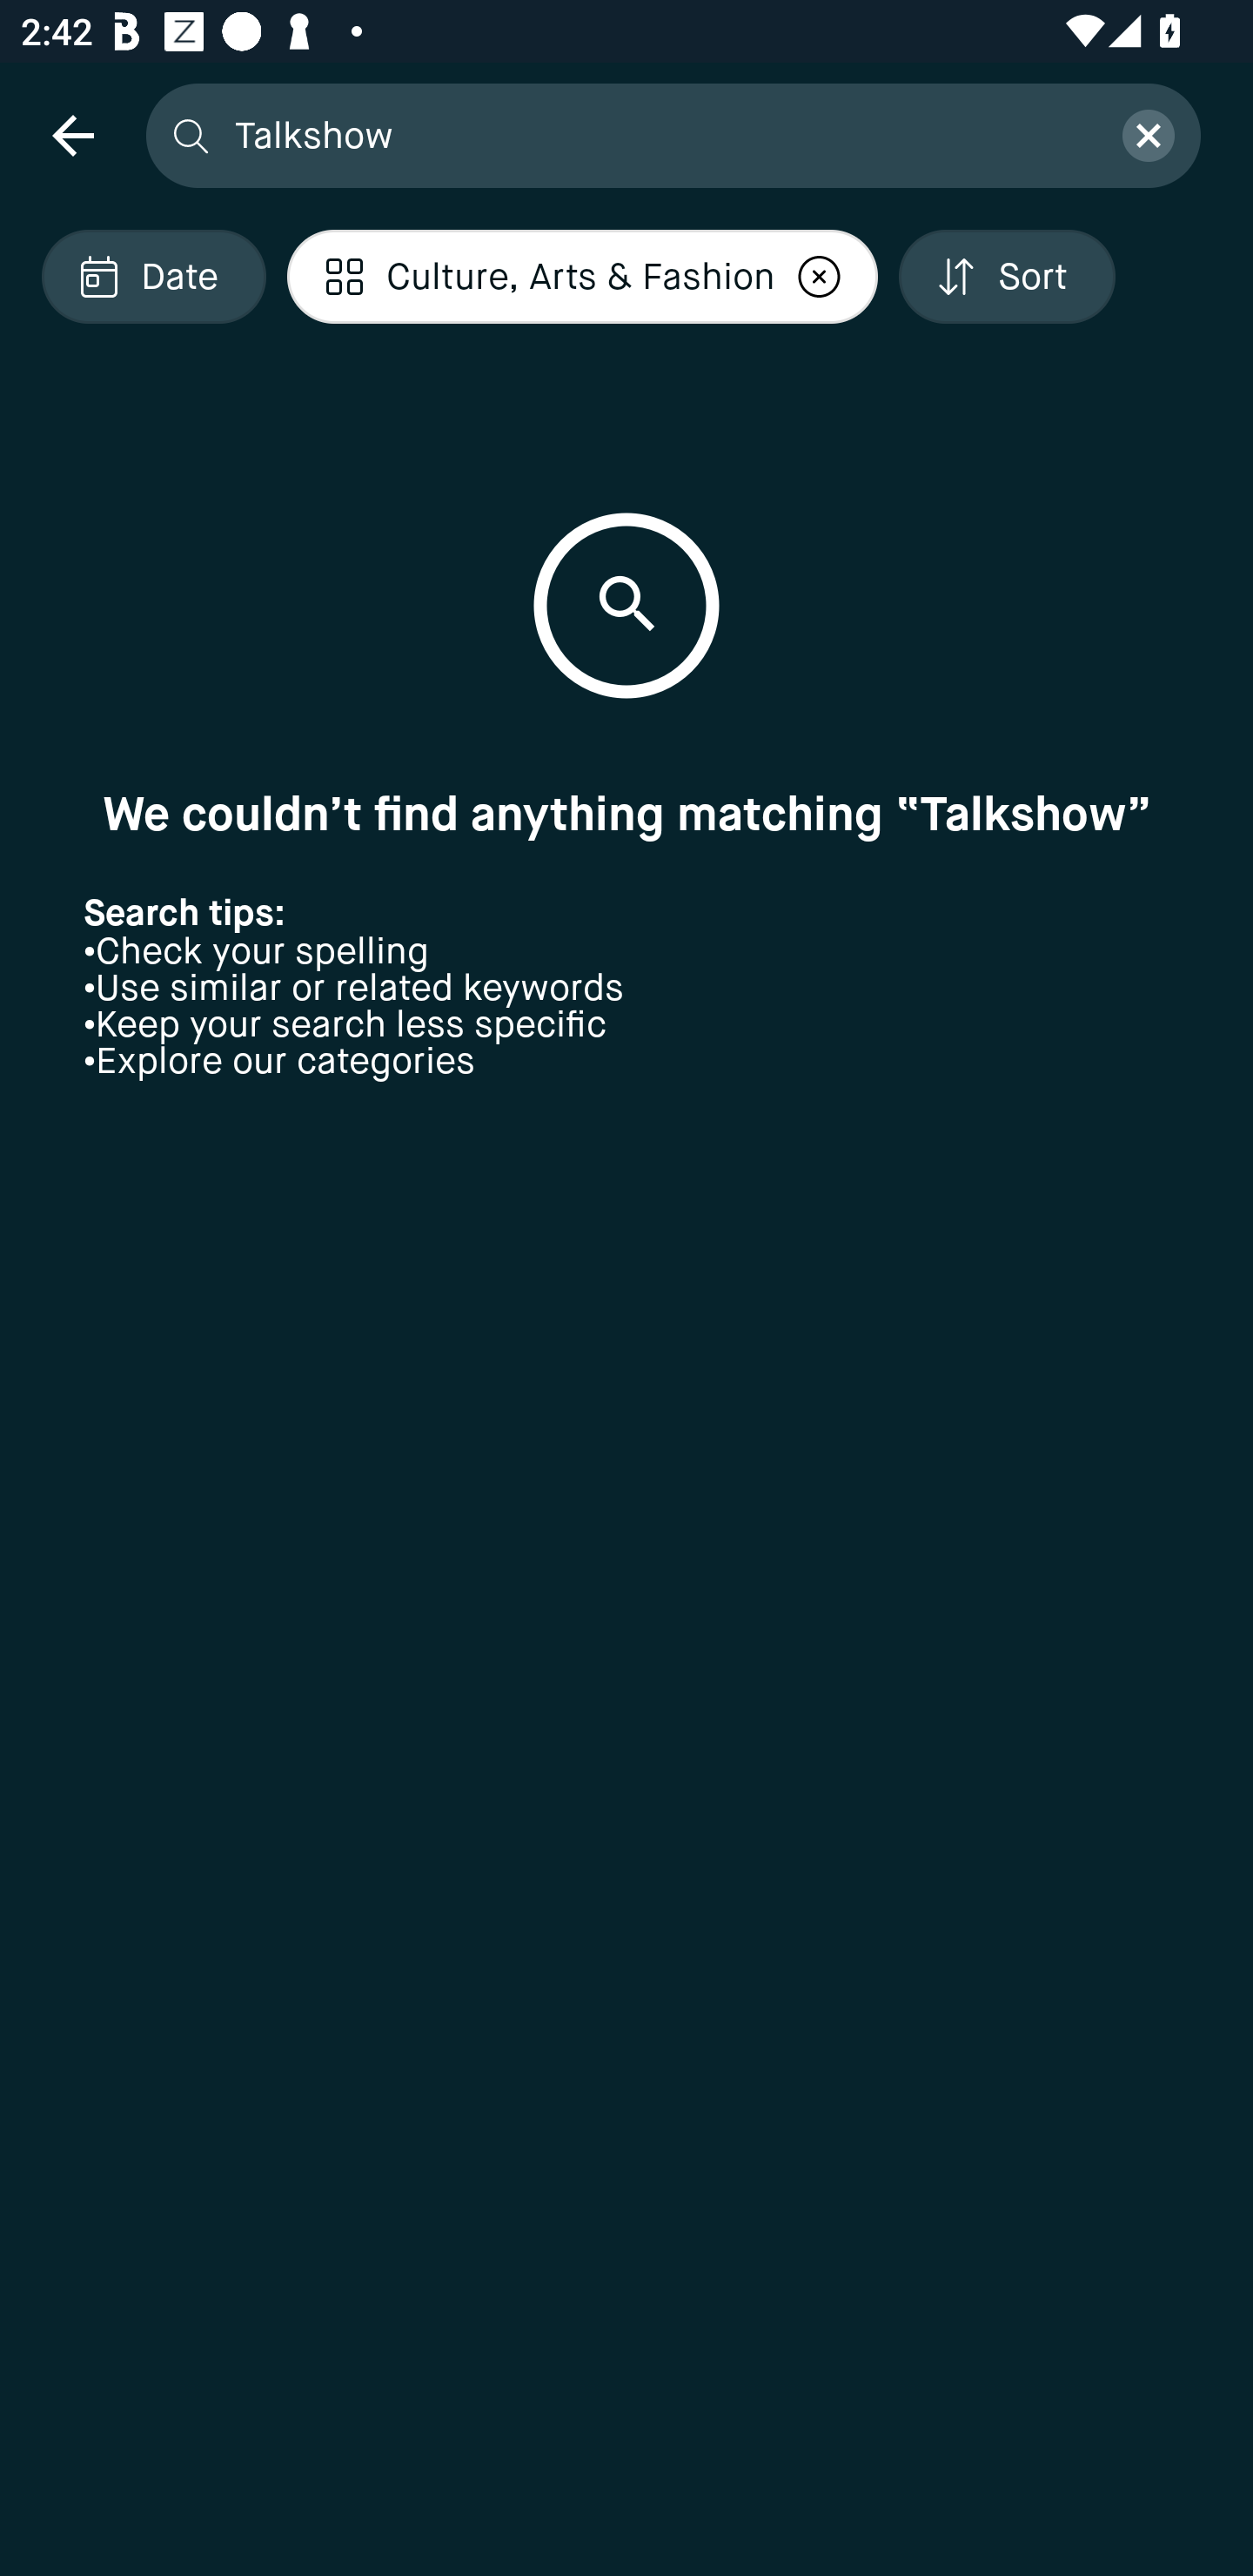  Describe the element at coordinates (153, 277) in the screenshot. I see `Localized description Date` at that location.